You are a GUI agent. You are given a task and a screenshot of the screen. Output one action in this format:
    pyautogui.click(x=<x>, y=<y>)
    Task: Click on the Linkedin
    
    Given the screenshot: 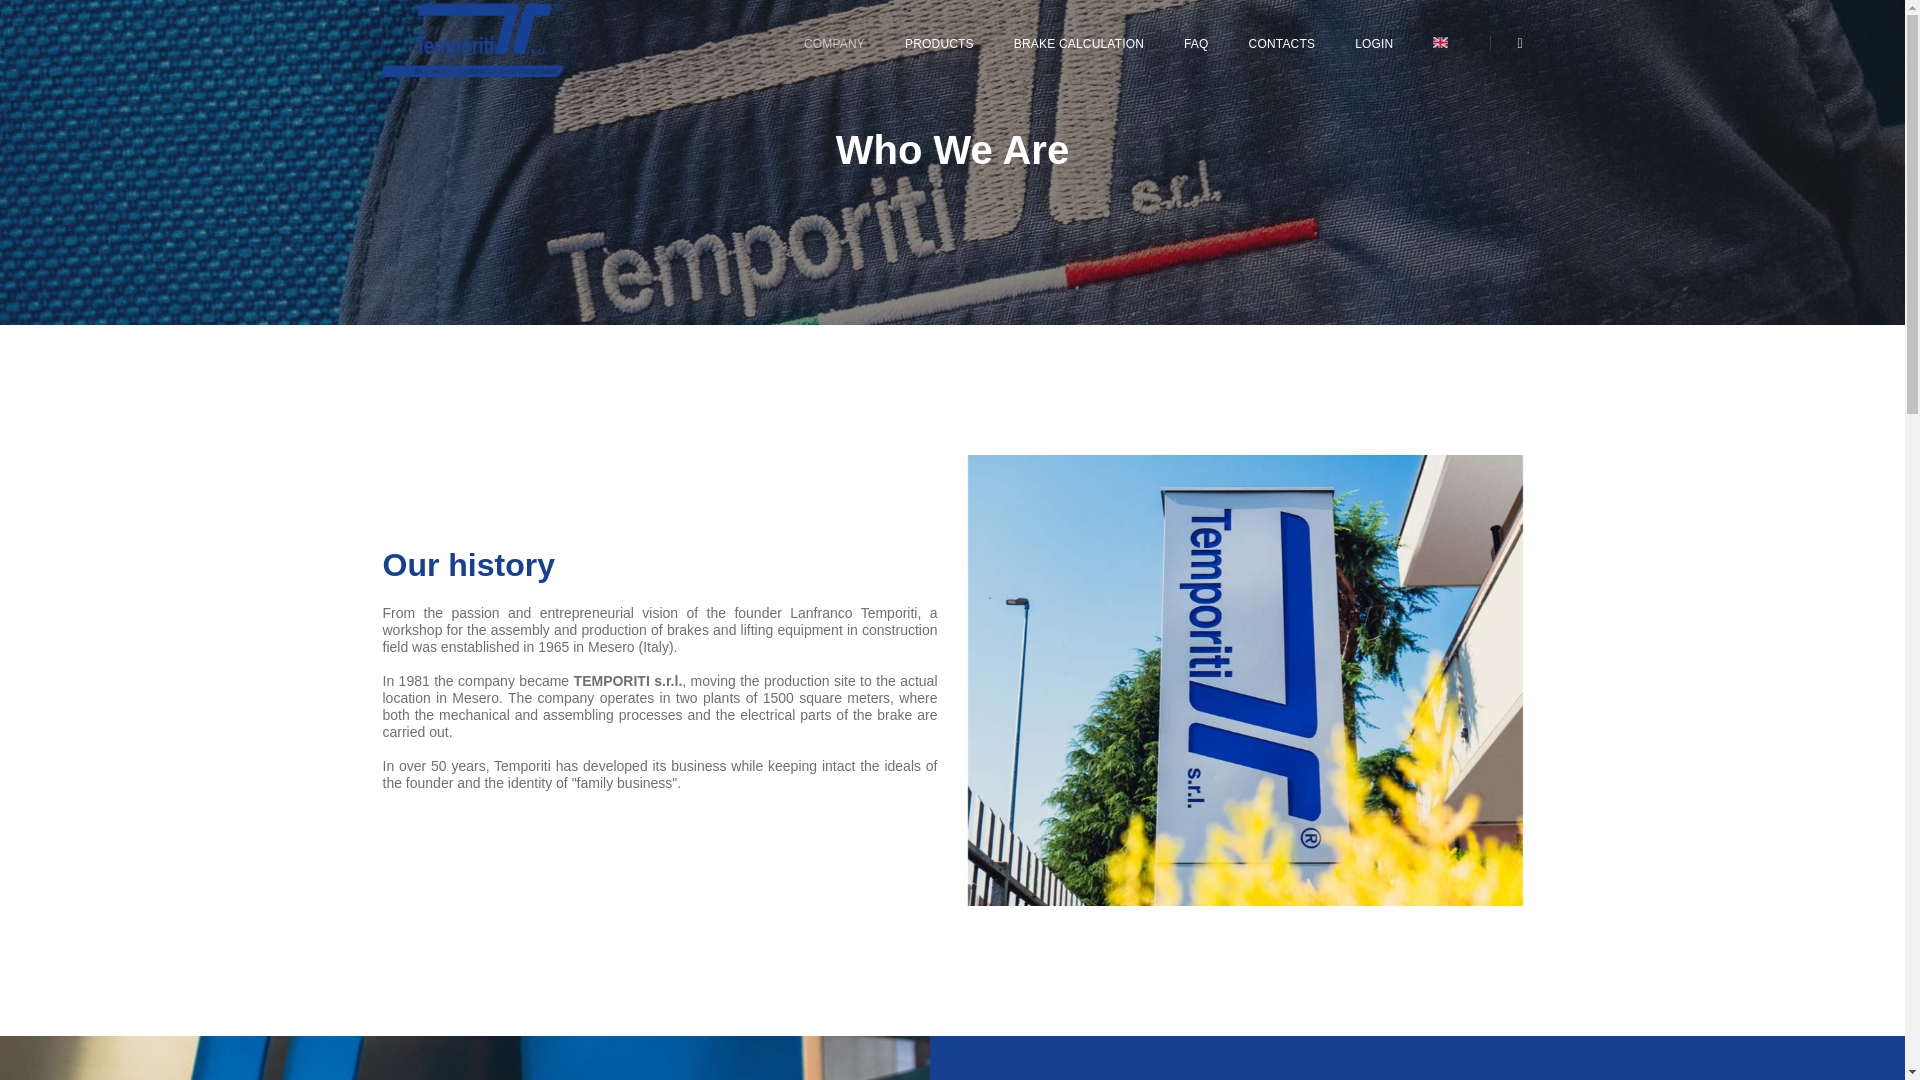 What is the action you would take?
    pyautogui.click(x=1514, y=41)
    